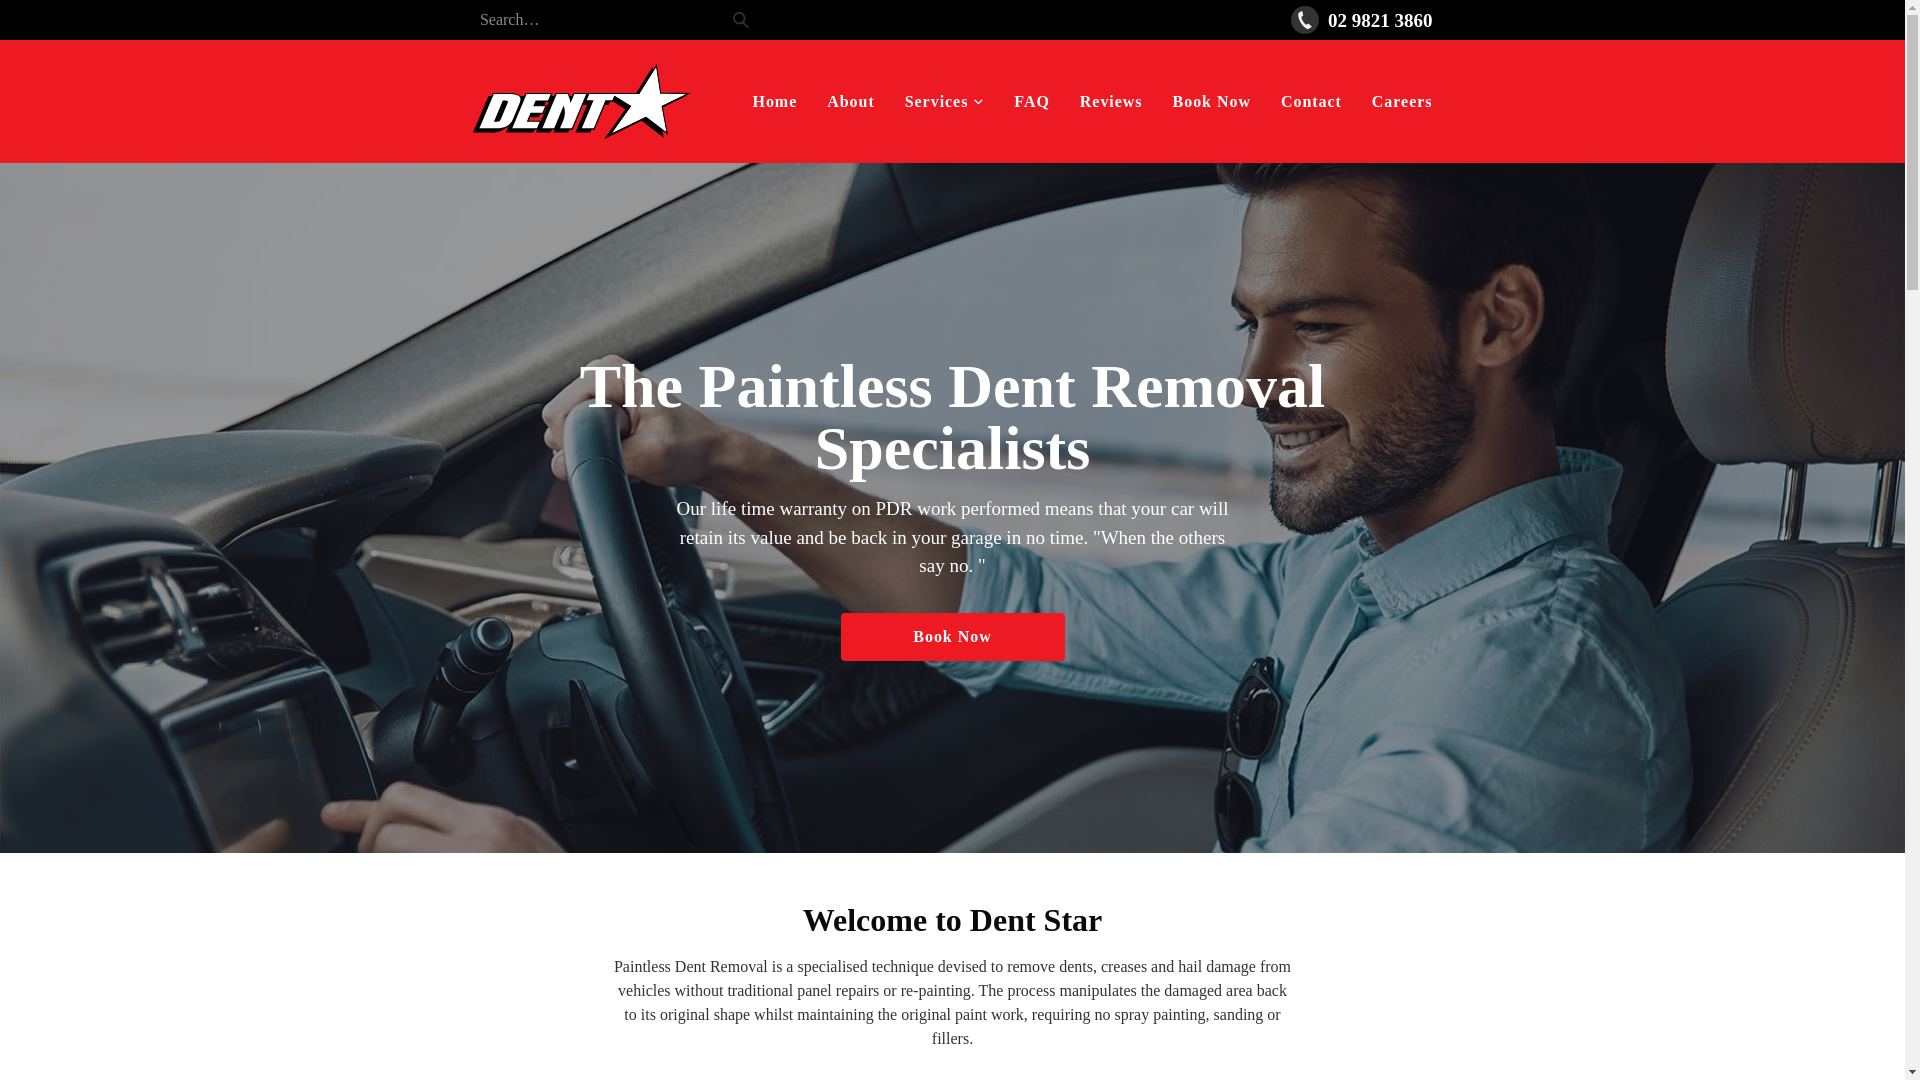 The image size is (1920, 1080). What do you see at coordinates (952, 636) in the screenshot?
I see `Book Now` at bounding box center [952, 636].